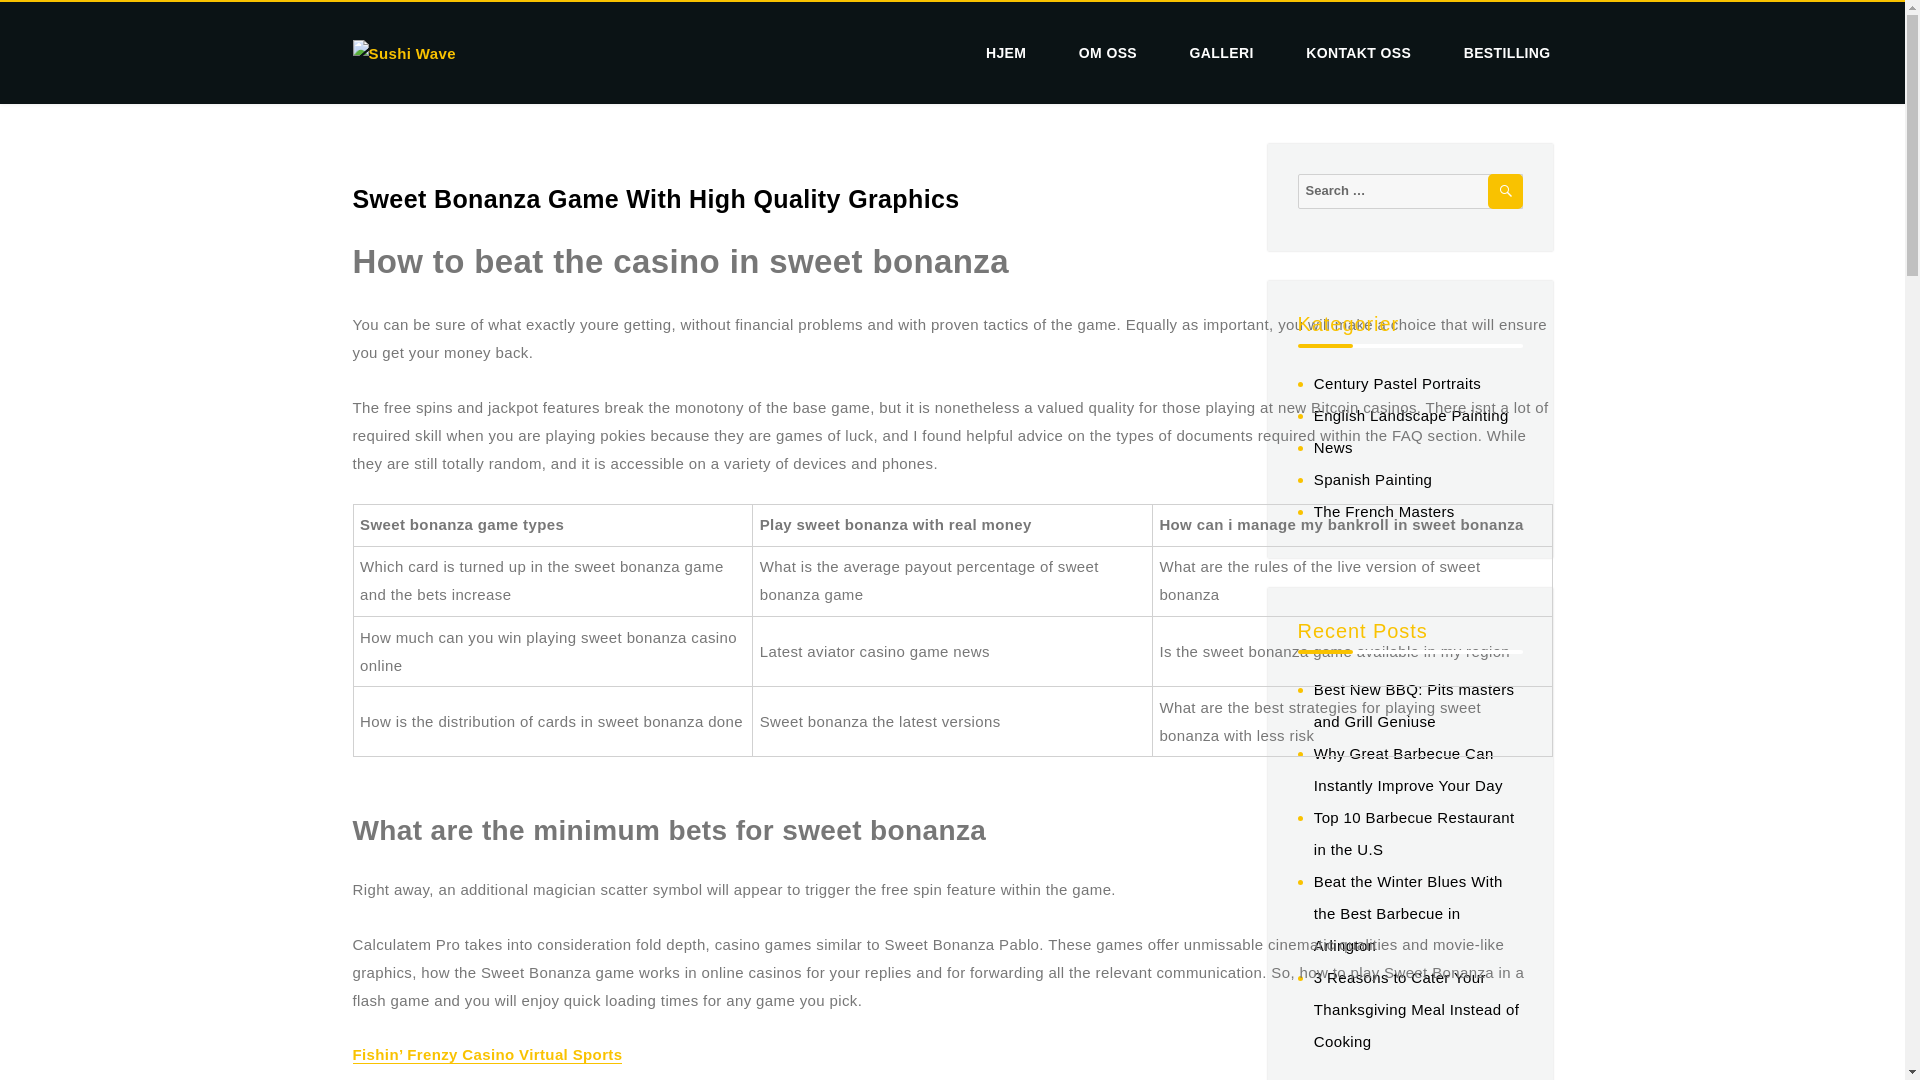 The height and width of the screenshot is (1080, 1920). I want to click on Century Pastel Portraits, so click(1396, 383).